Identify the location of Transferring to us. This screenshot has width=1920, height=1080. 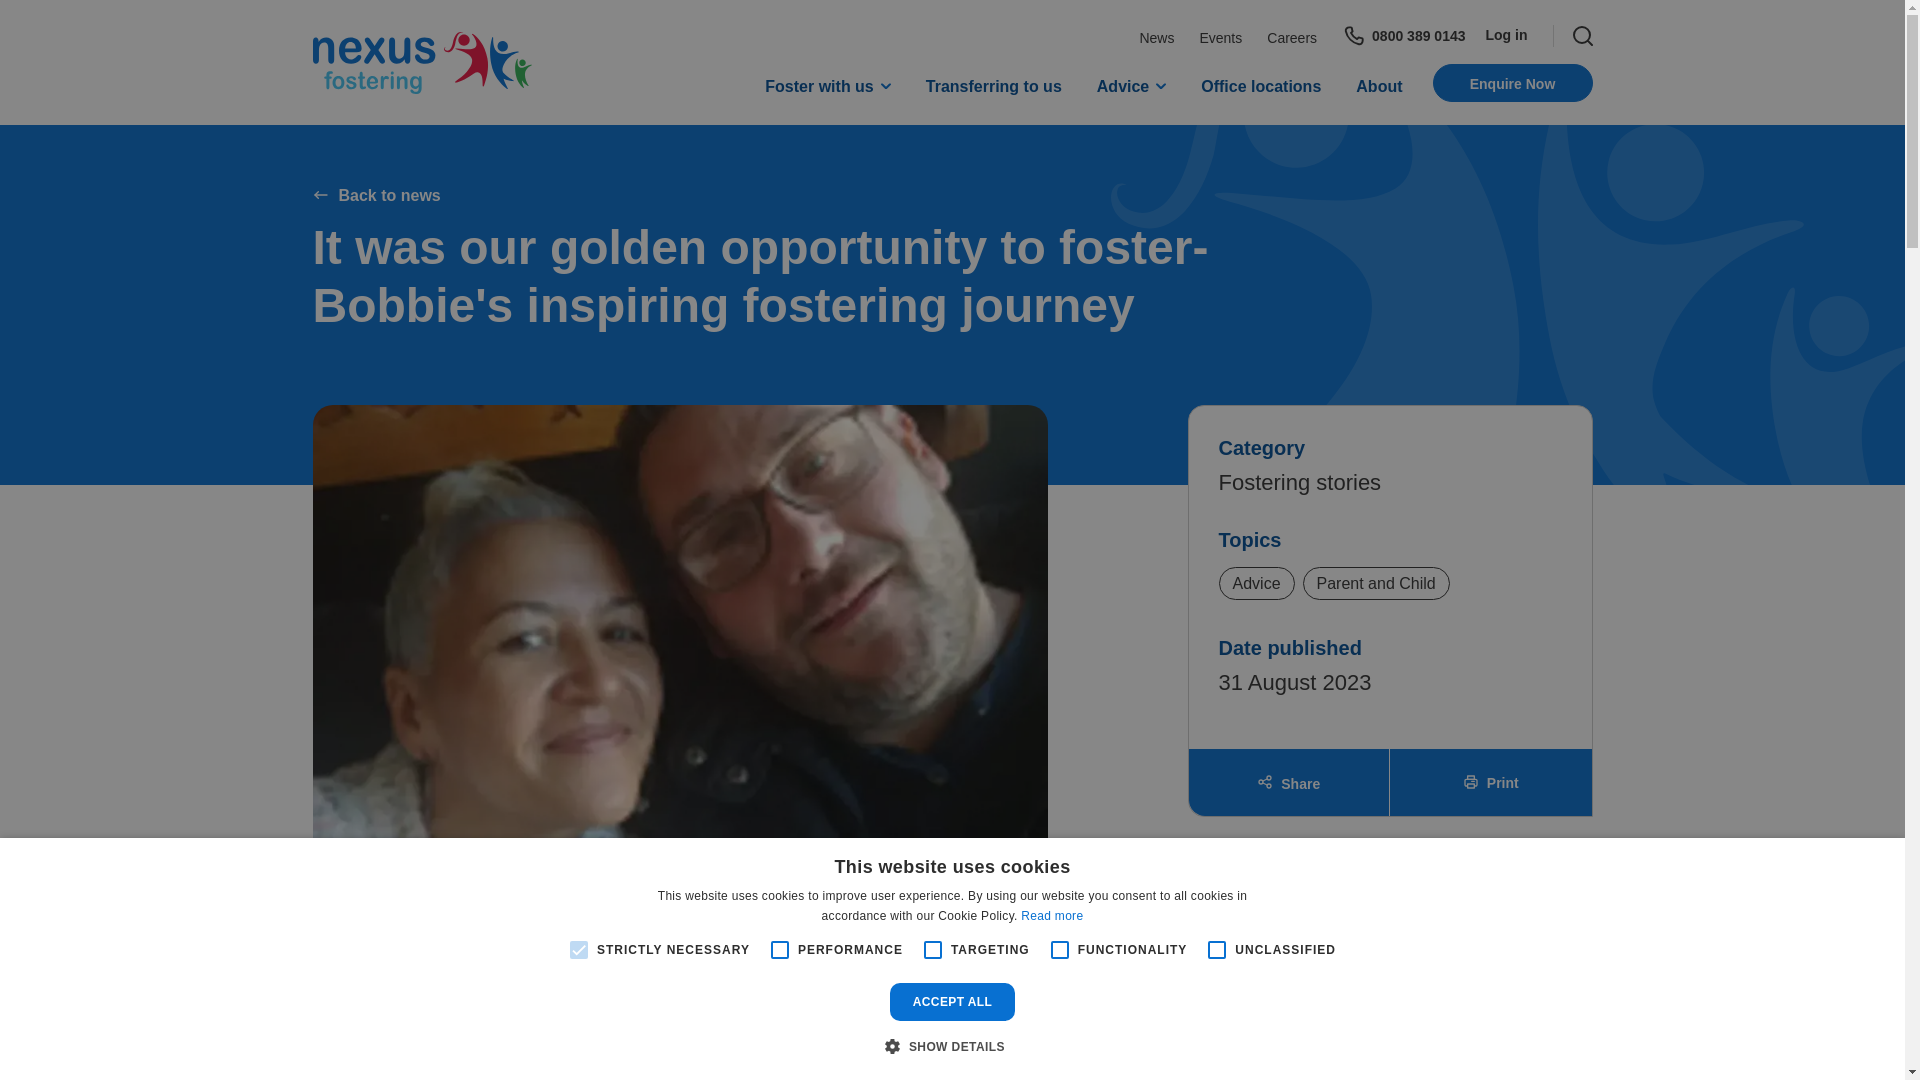
(993, 88).